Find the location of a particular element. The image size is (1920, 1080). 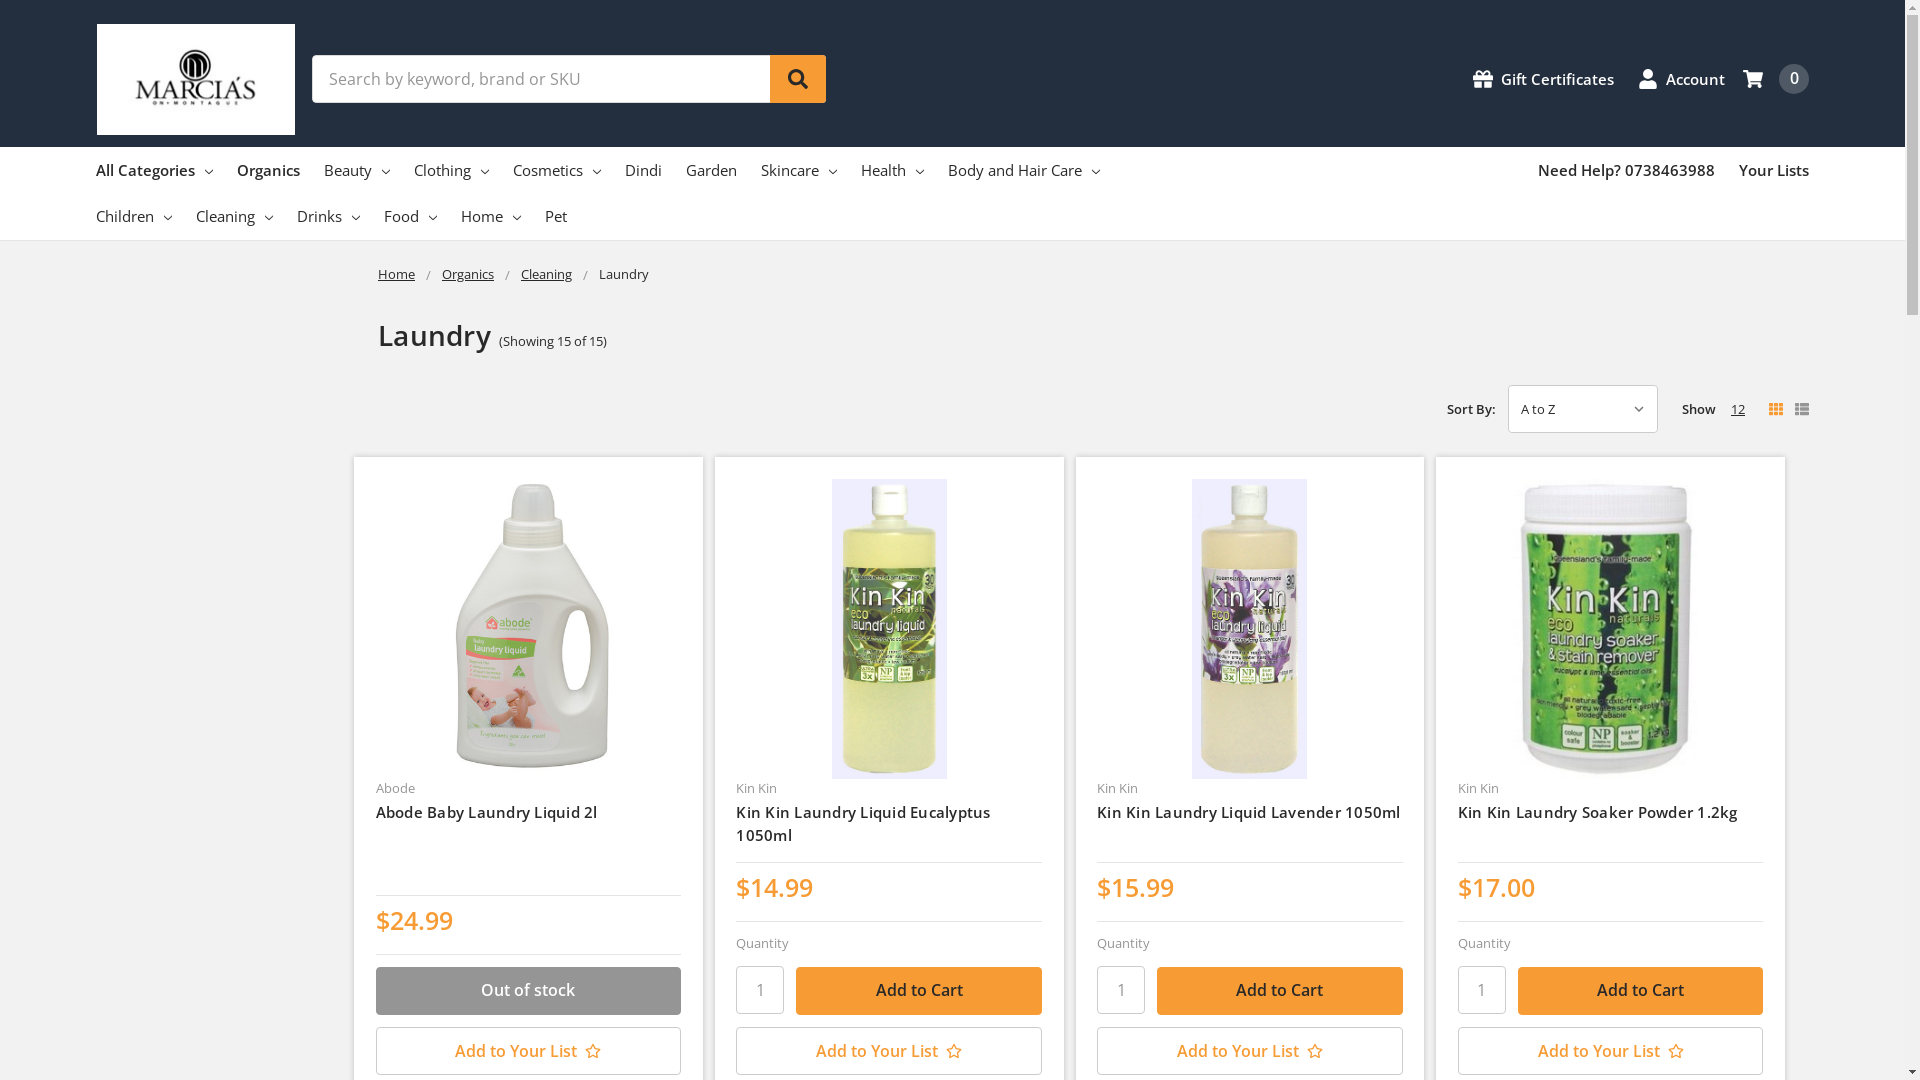

Skincare is located at coordinates (799, 170).